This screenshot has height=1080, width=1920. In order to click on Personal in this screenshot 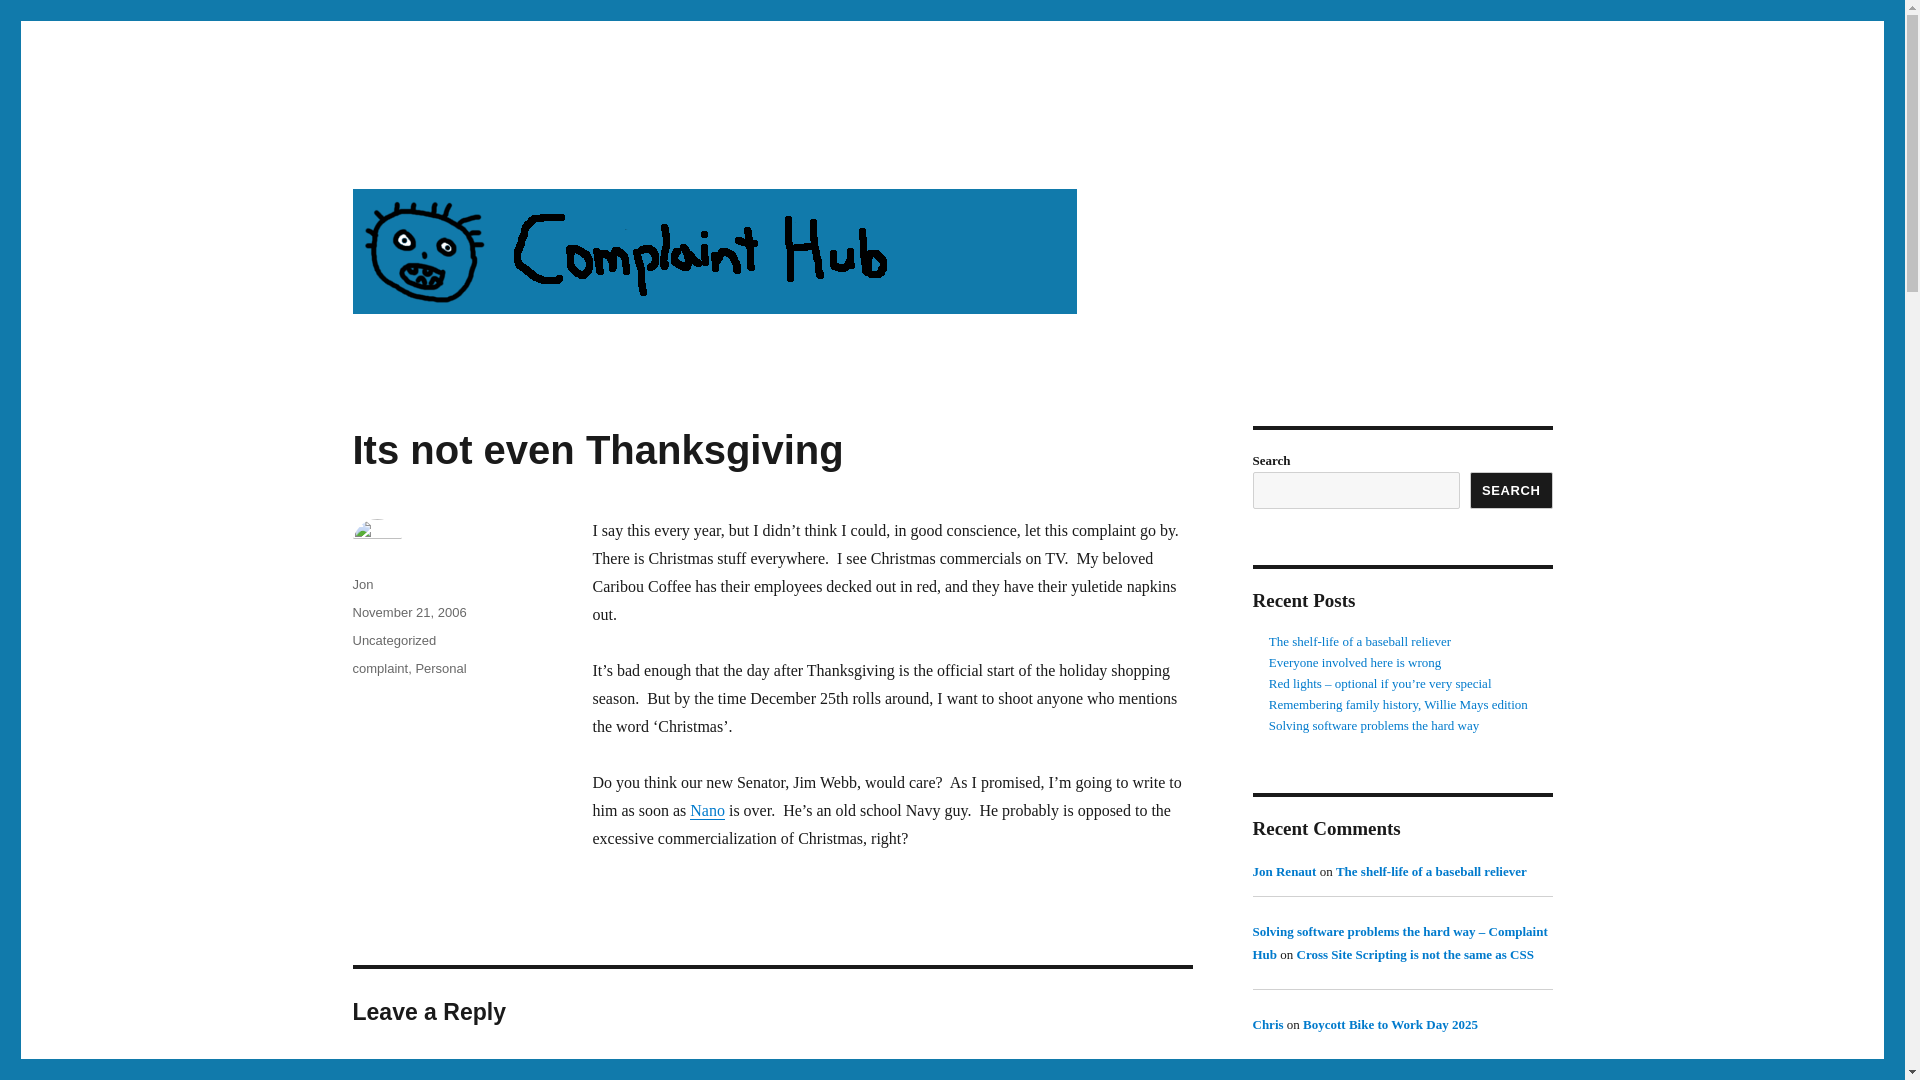, I will do `click(440, 668)`.